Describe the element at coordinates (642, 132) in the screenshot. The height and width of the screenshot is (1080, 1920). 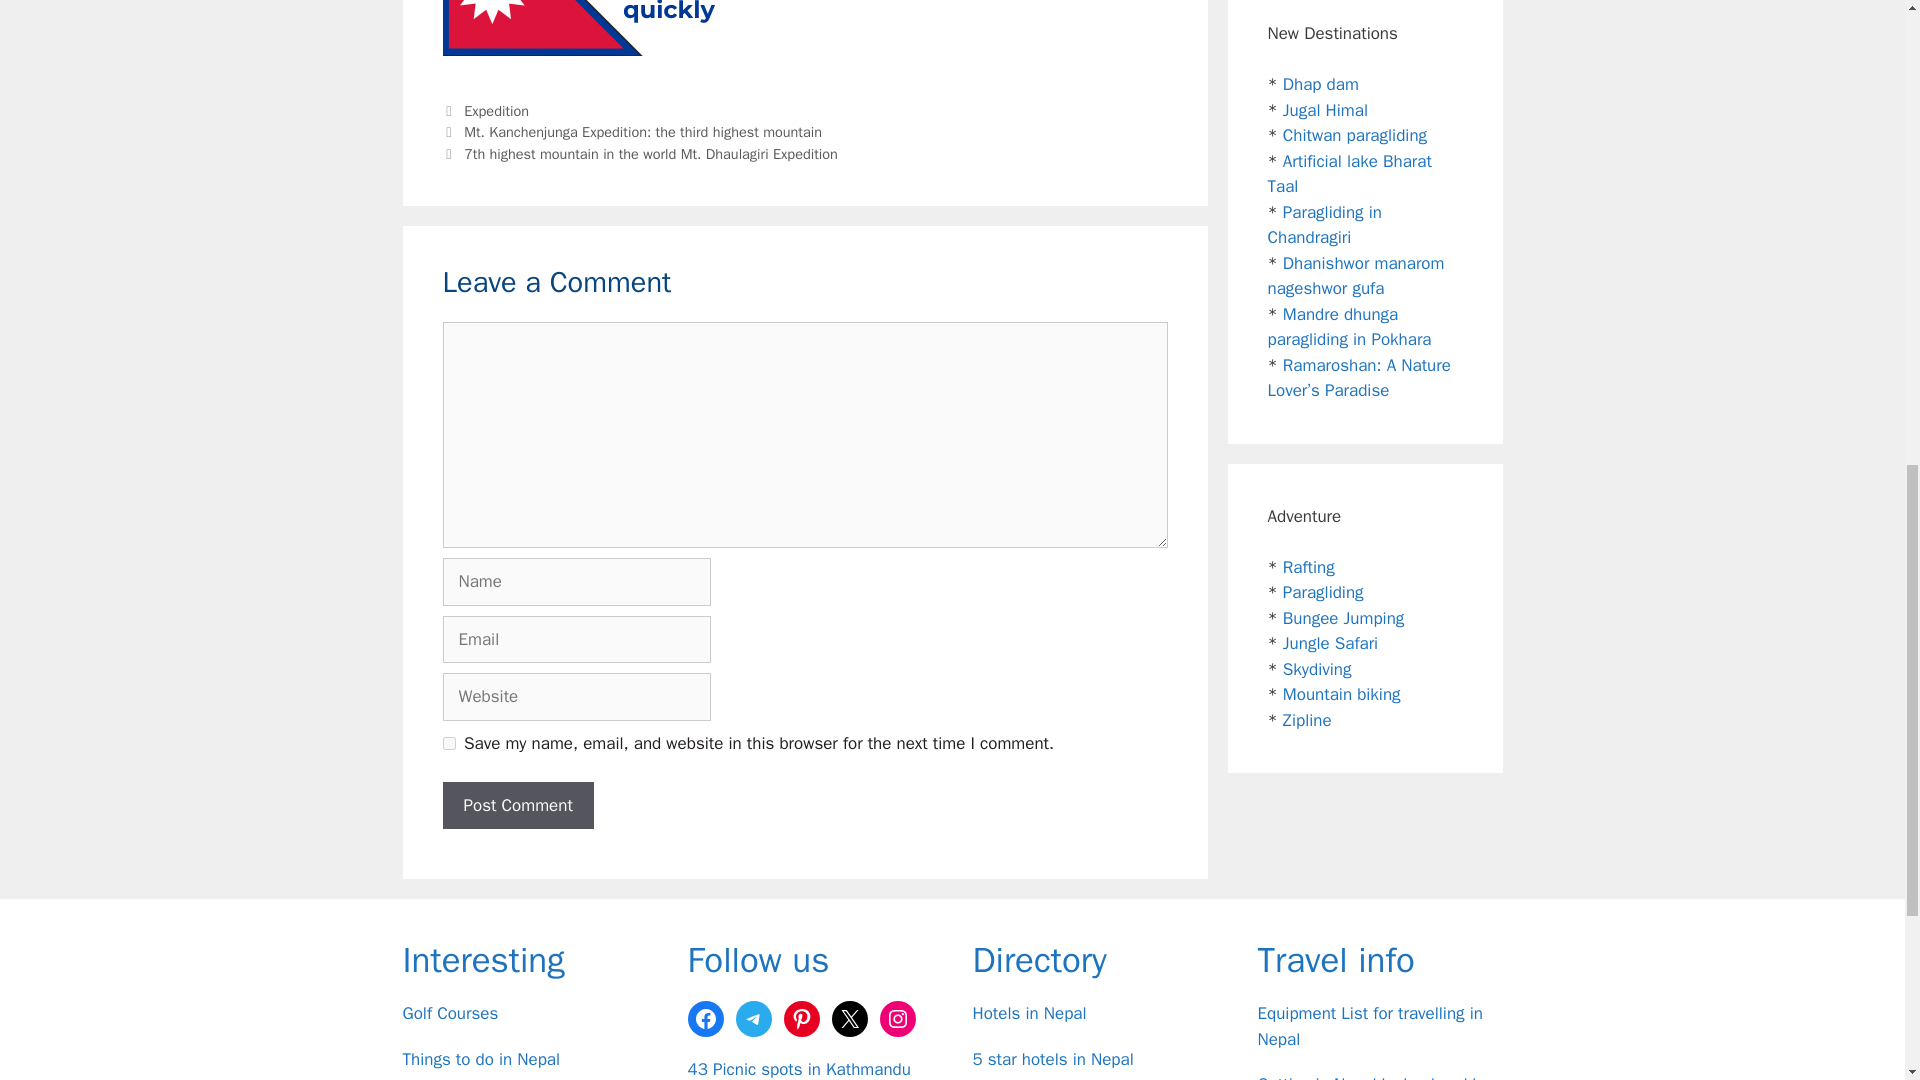
I see `Mt. Kanchenjunga Expedition: the third highest mountain` at that location.